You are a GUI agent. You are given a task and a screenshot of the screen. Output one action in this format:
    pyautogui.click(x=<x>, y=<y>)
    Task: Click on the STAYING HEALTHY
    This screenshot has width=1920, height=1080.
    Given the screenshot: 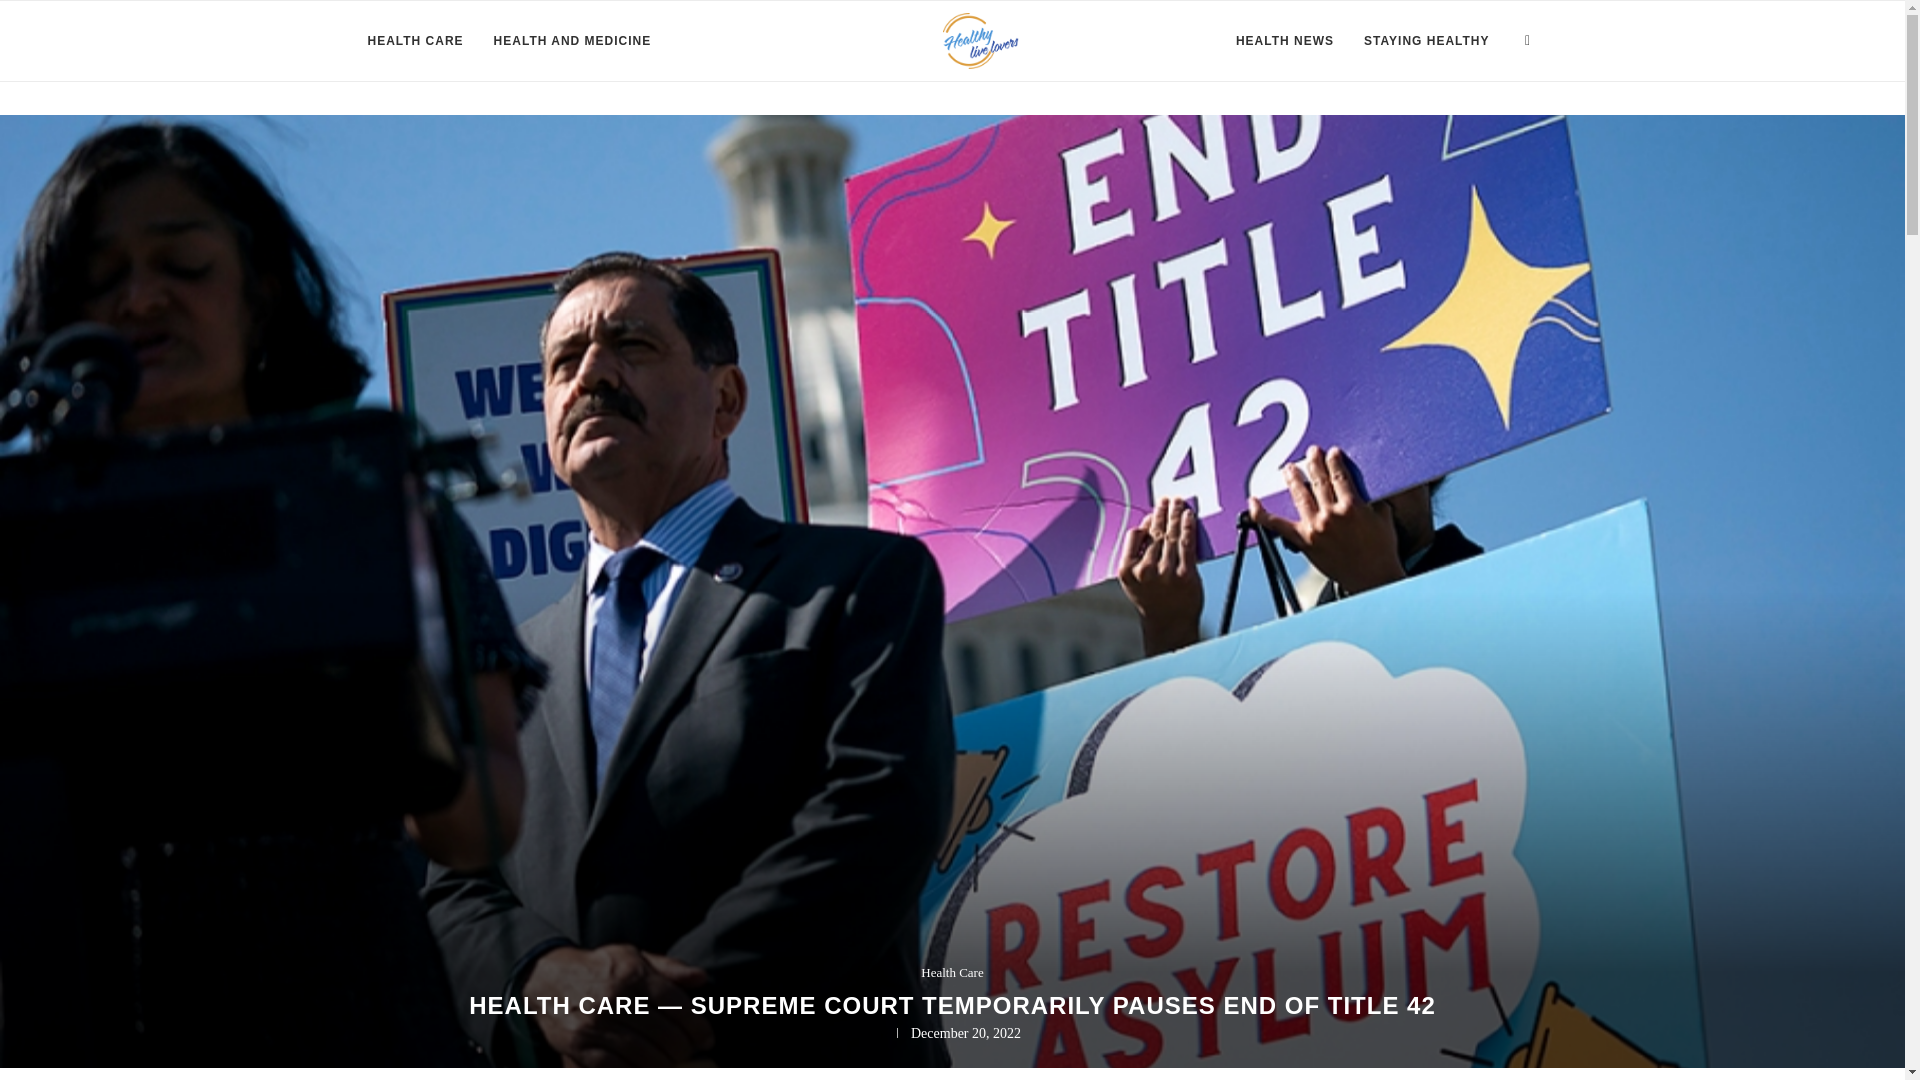 What is the action you would take?
    pyautogui.click(x=1426, y=41)
    